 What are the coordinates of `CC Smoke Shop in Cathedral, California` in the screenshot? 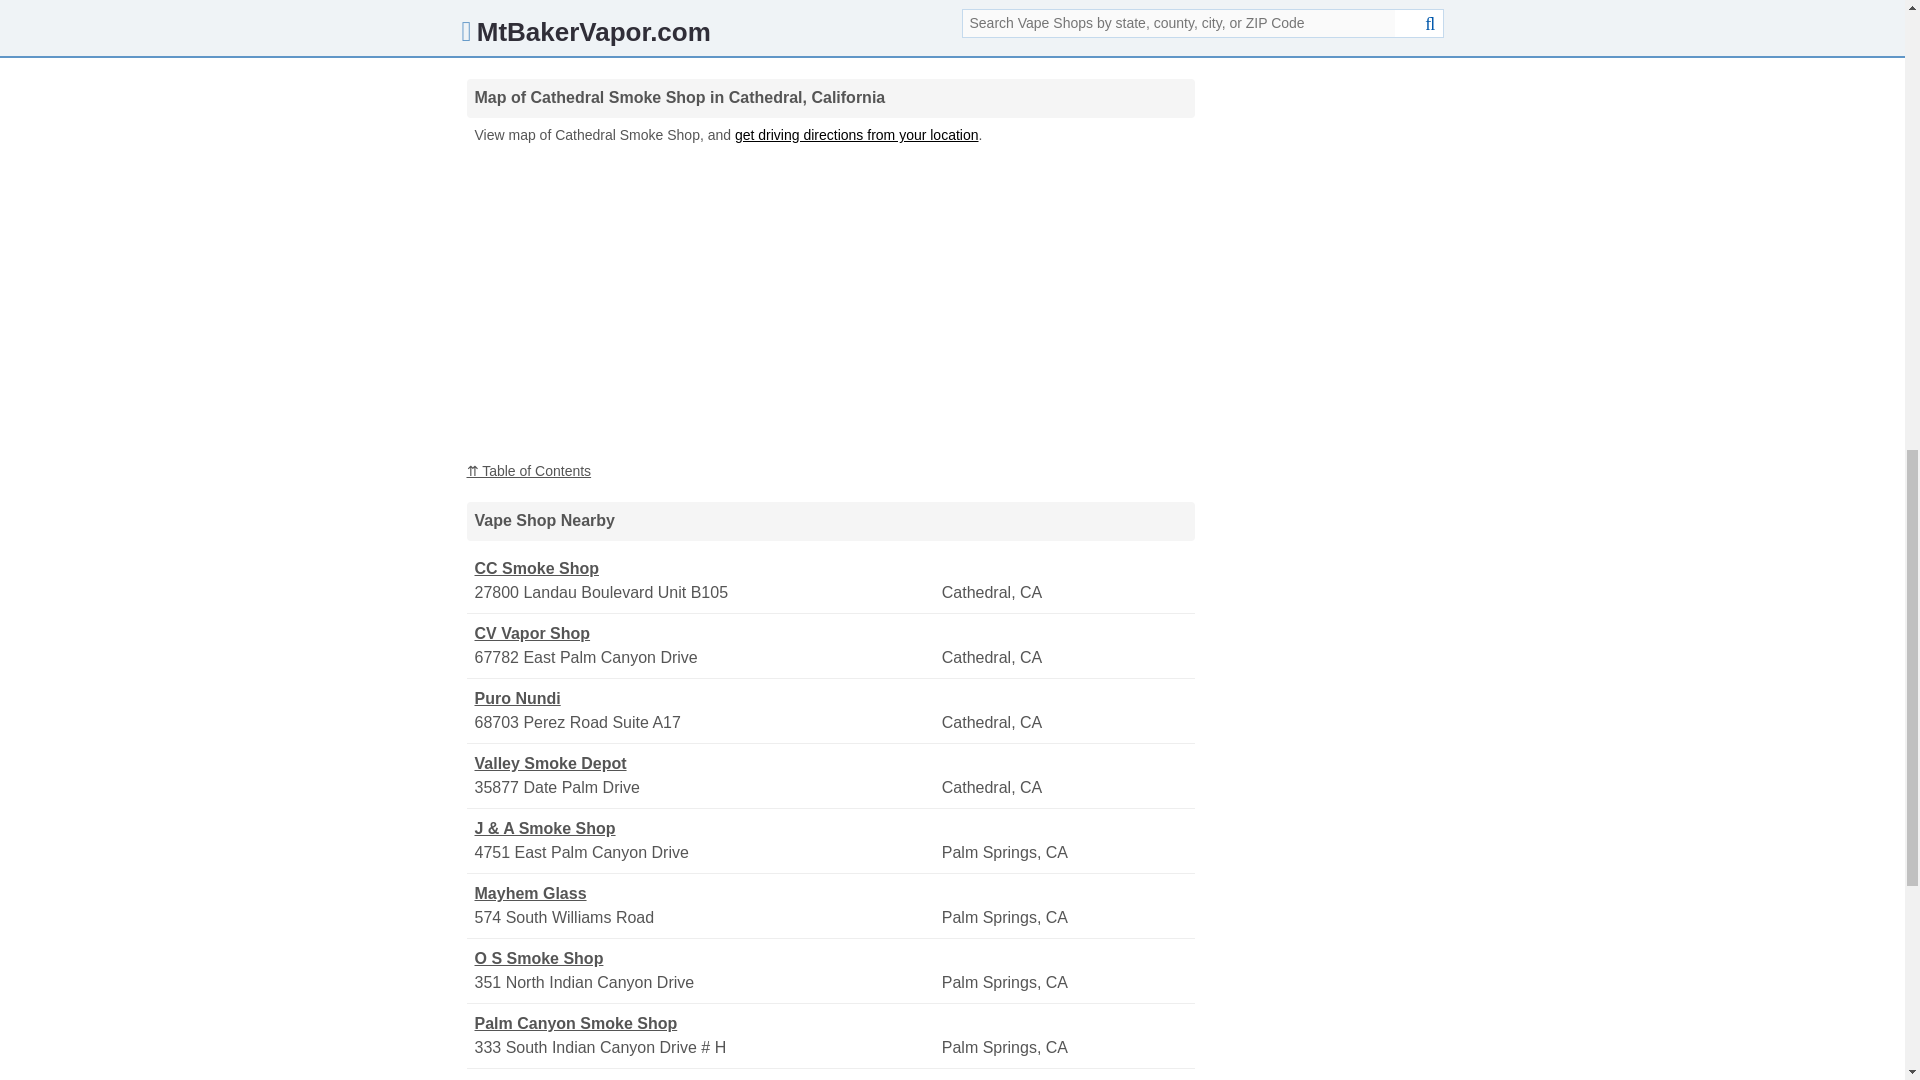 It's located at (705, 569).